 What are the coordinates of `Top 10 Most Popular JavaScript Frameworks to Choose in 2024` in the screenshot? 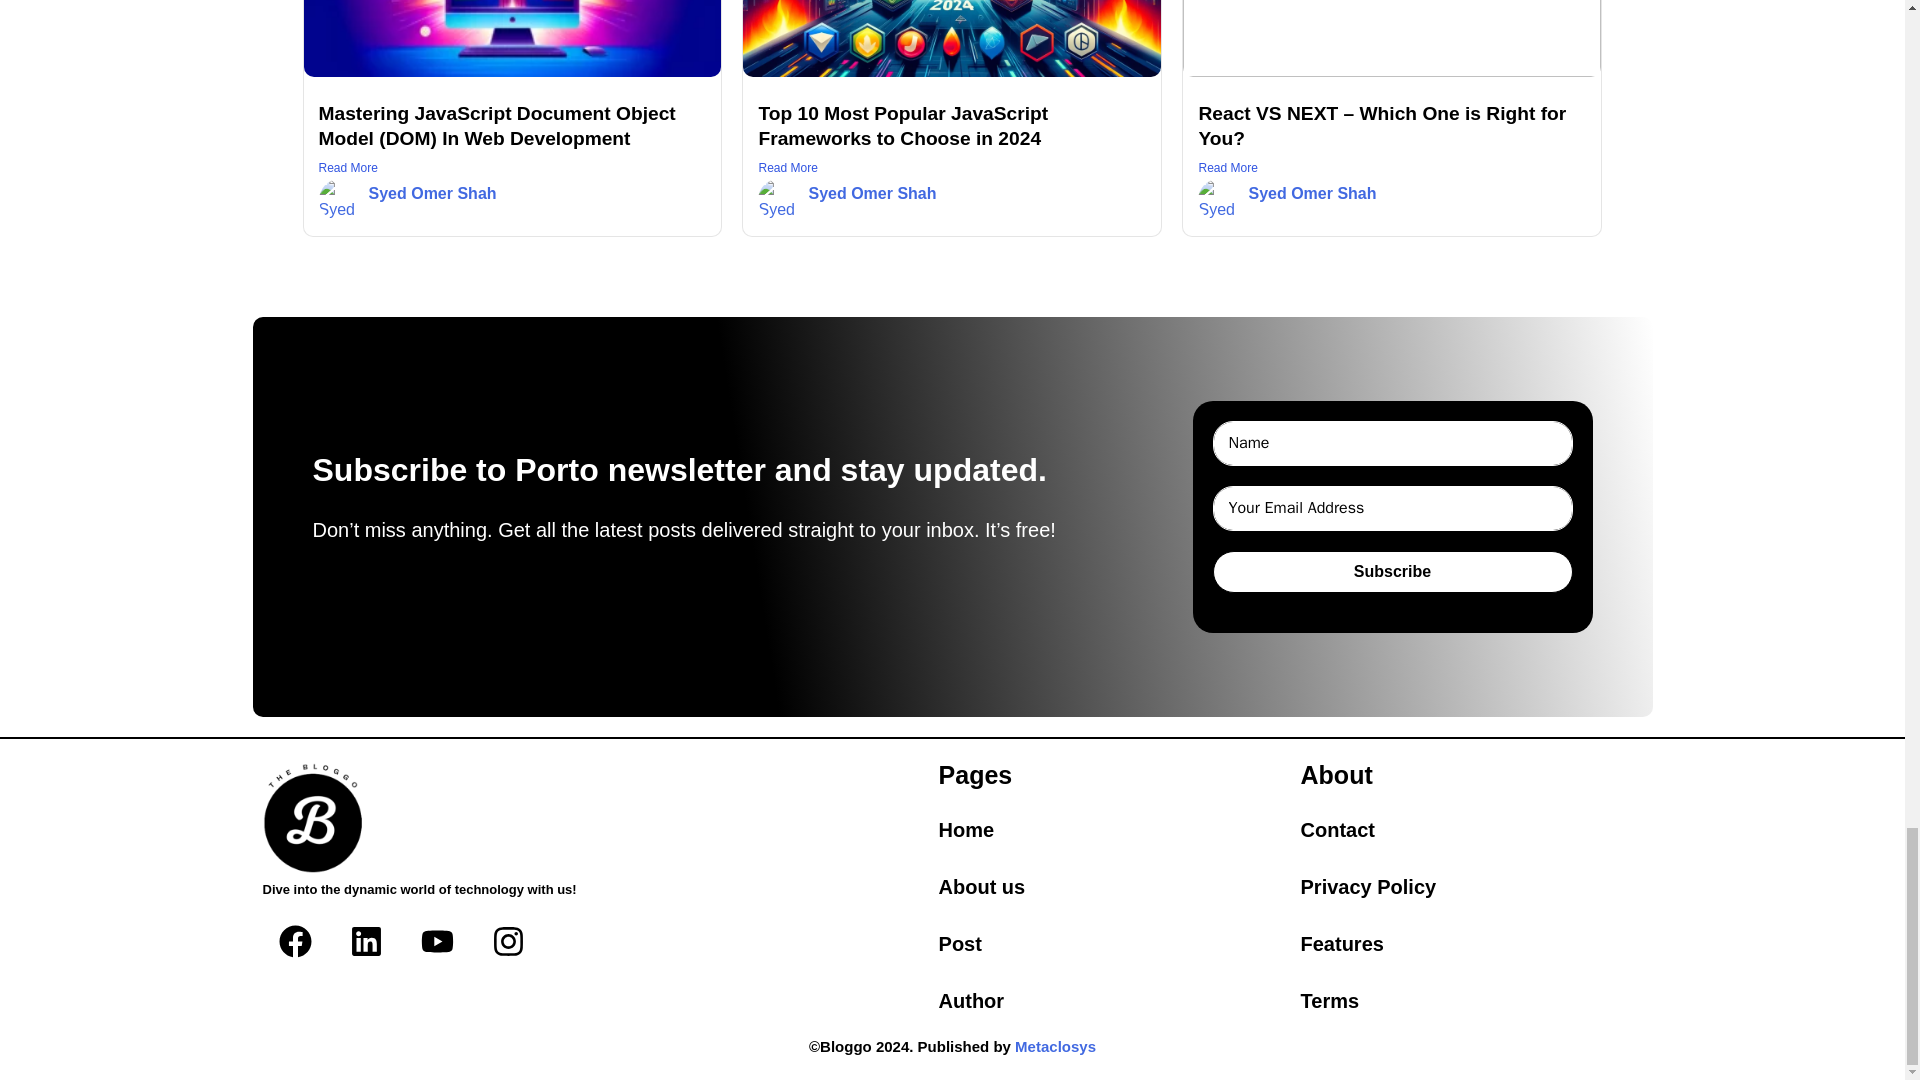 It's located at (903, 126).